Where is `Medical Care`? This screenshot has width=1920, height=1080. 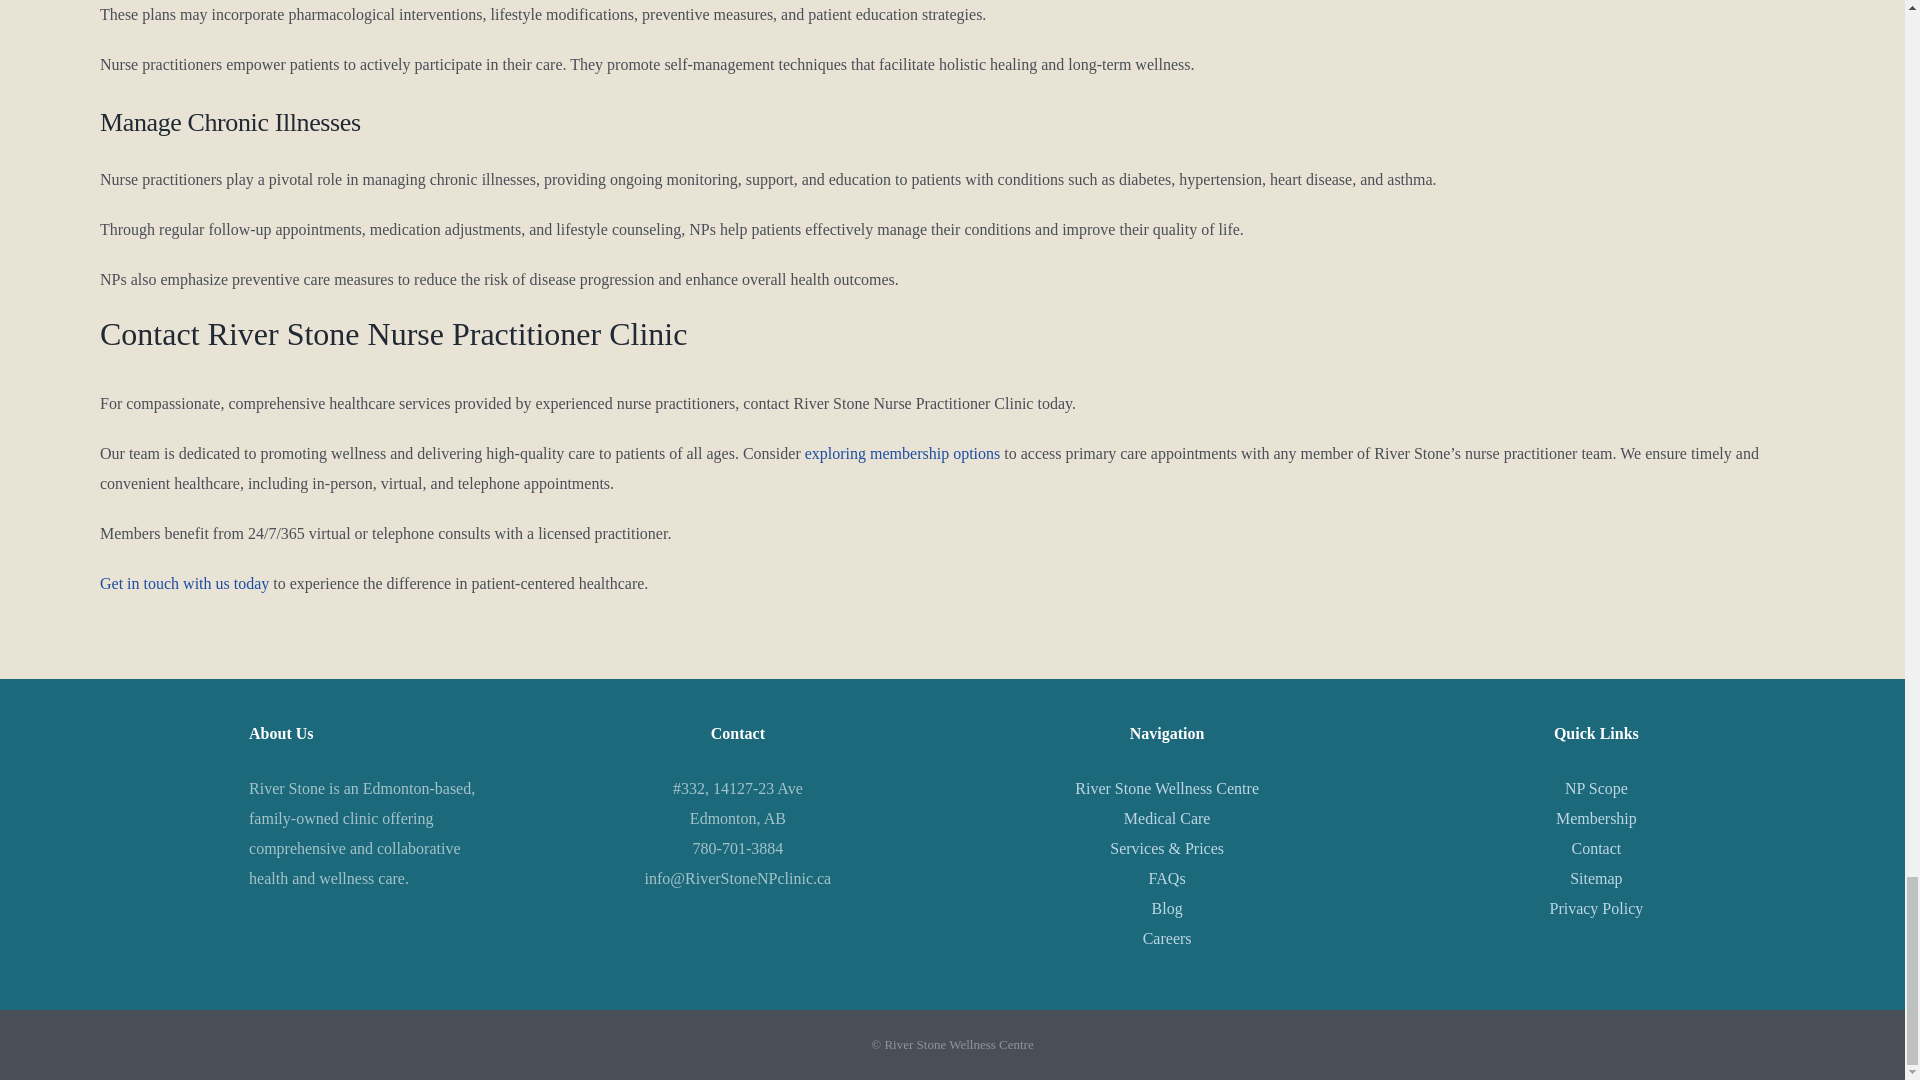 Medical Care is located at coordinates (1167, 818).